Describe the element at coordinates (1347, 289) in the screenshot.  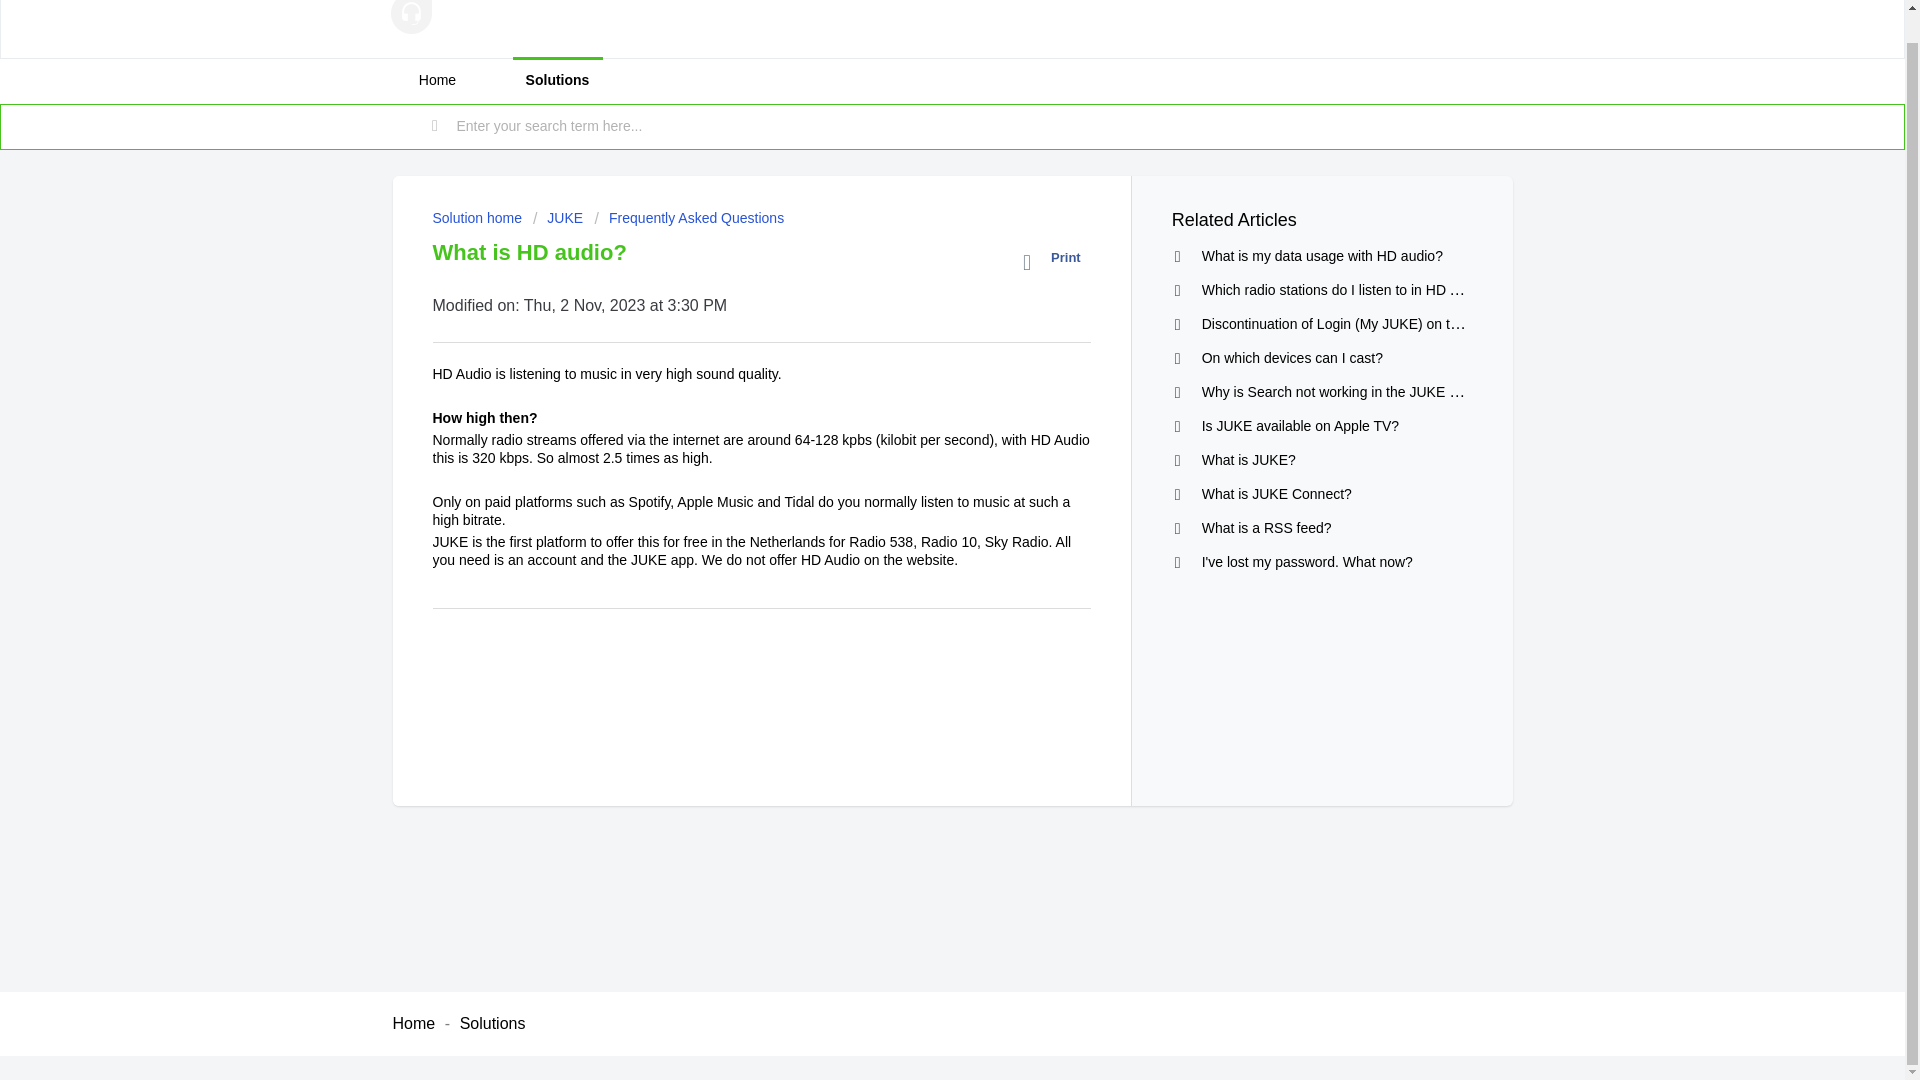
I see `Which radio stations do I listen to in HD Audio?` at that location.